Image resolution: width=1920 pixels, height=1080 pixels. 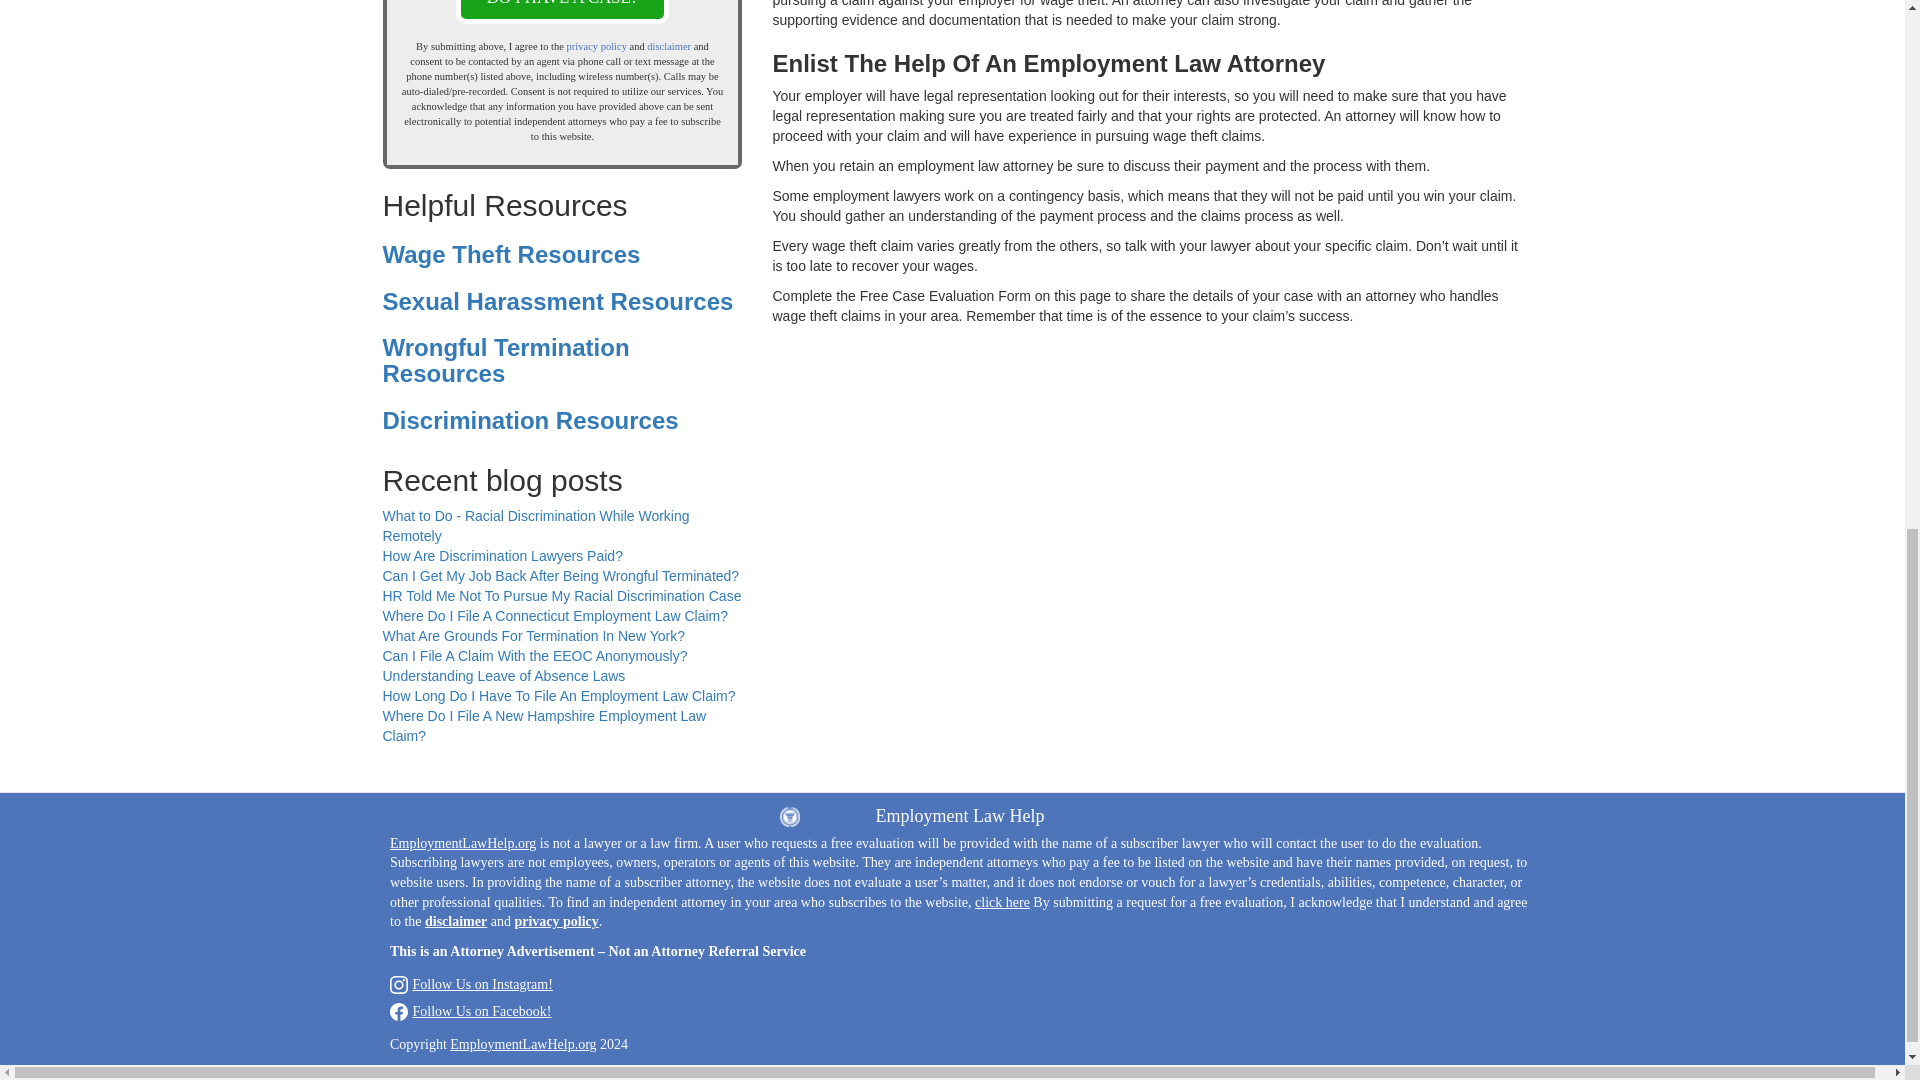 I want to click on Where Do I File A Connecticut Employment Law Claim?, so click(x=554, y=616).